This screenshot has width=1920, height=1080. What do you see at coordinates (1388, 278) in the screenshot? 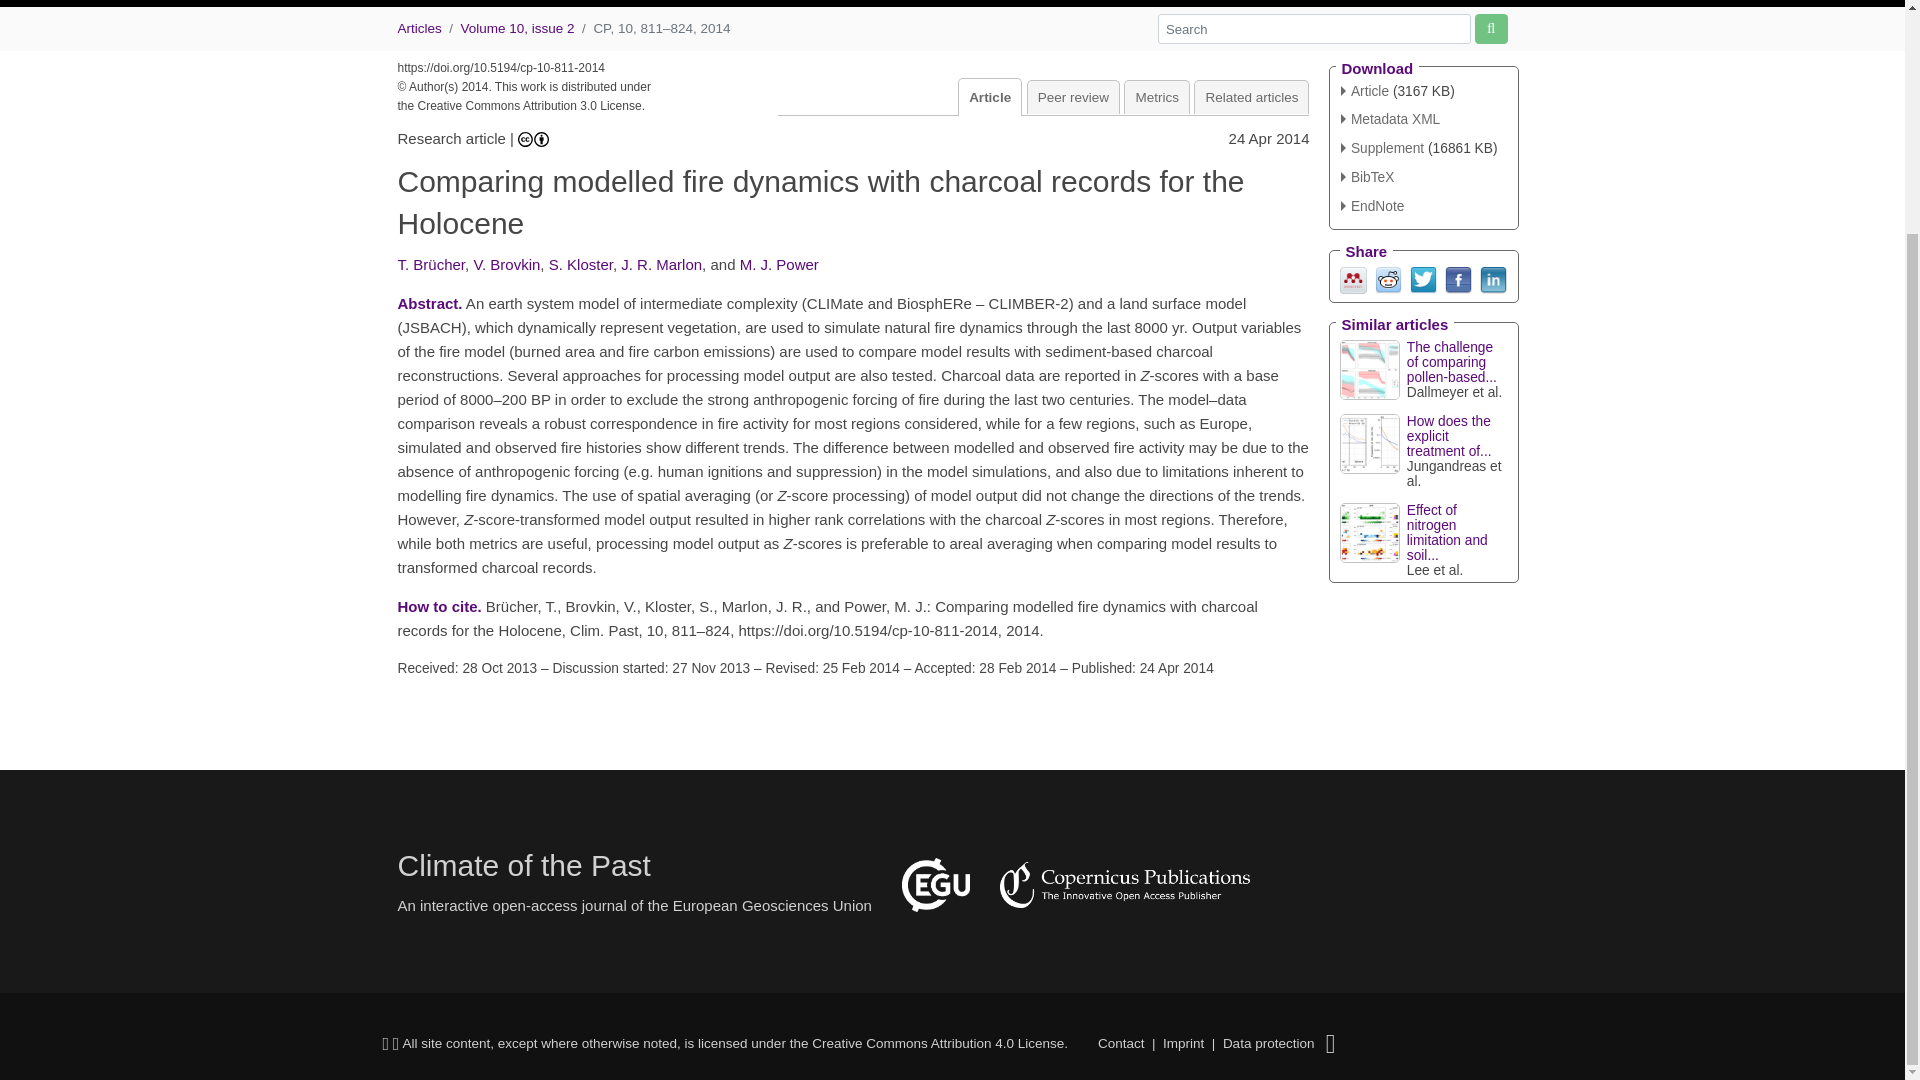
I see `Reddit` at bounding box center [1388, 278].